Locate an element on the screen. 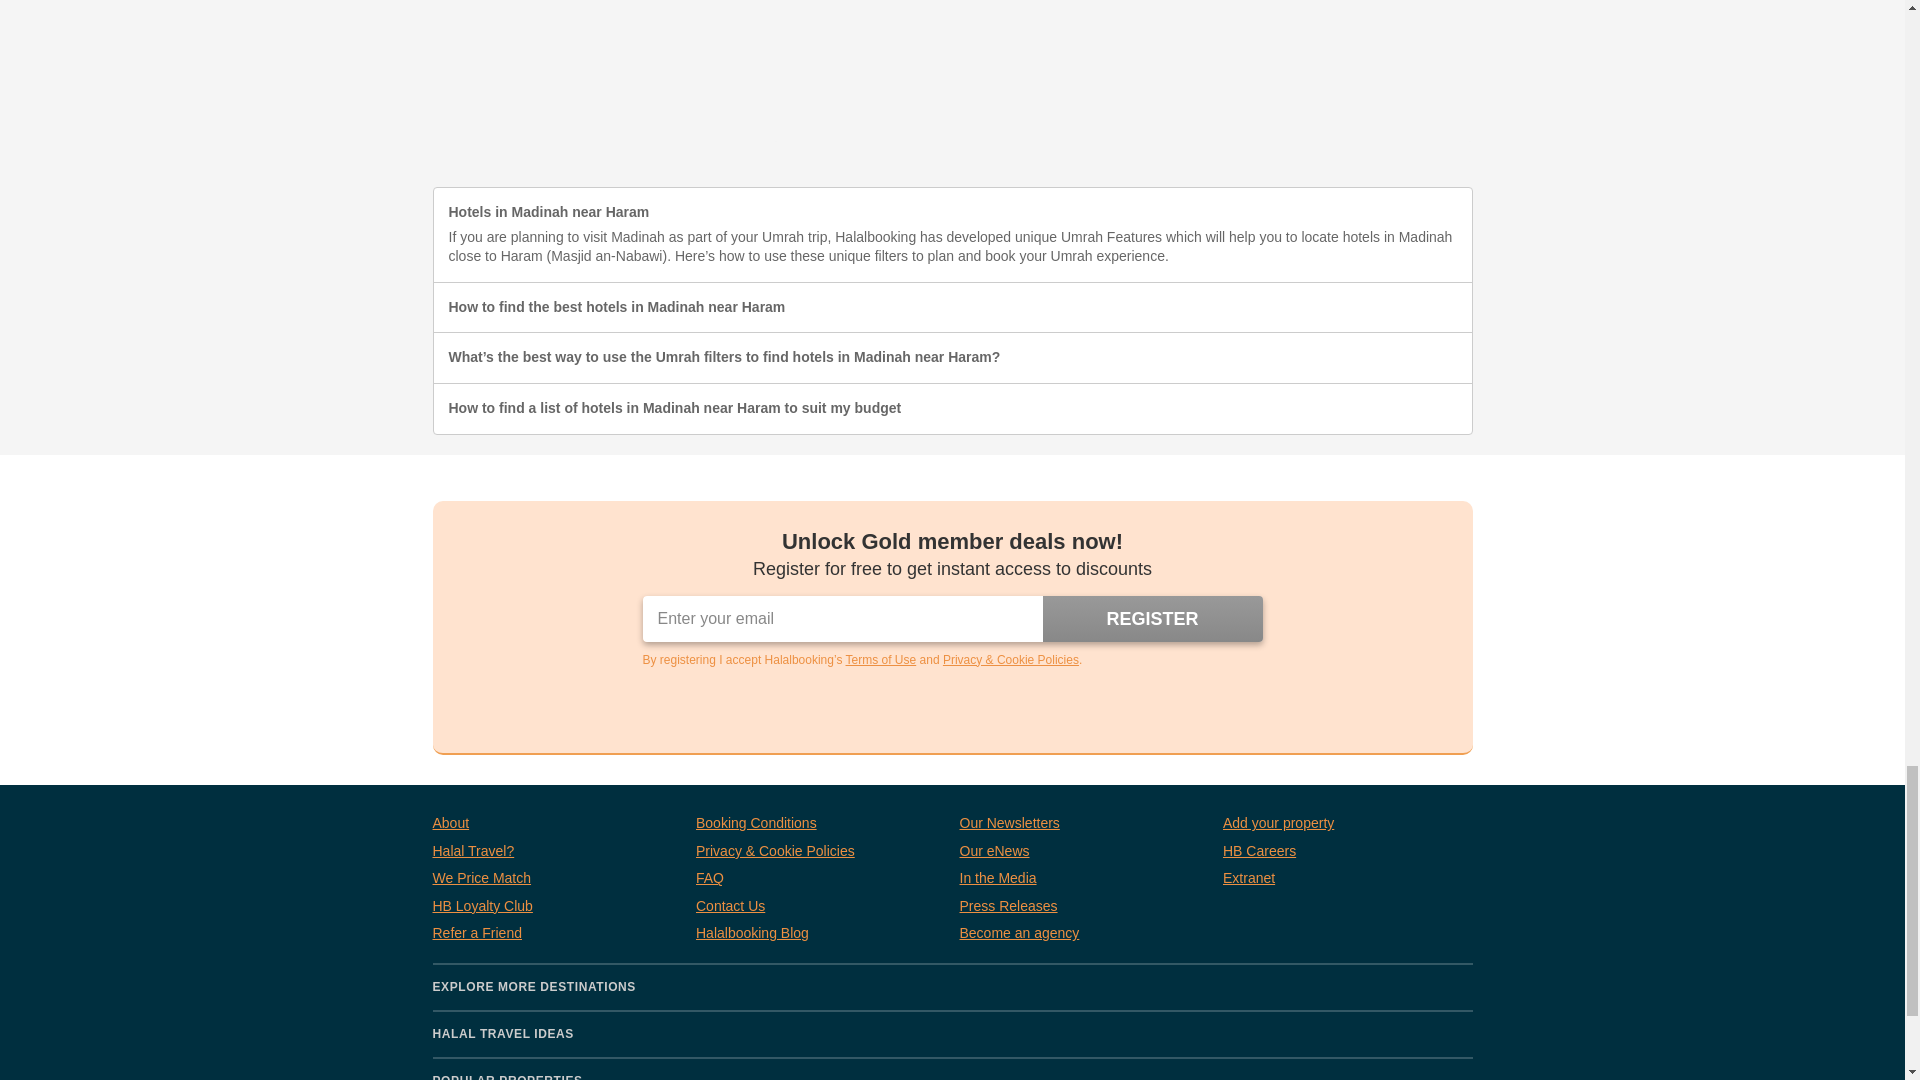  Extranet is located at coordinates (1248, 878).